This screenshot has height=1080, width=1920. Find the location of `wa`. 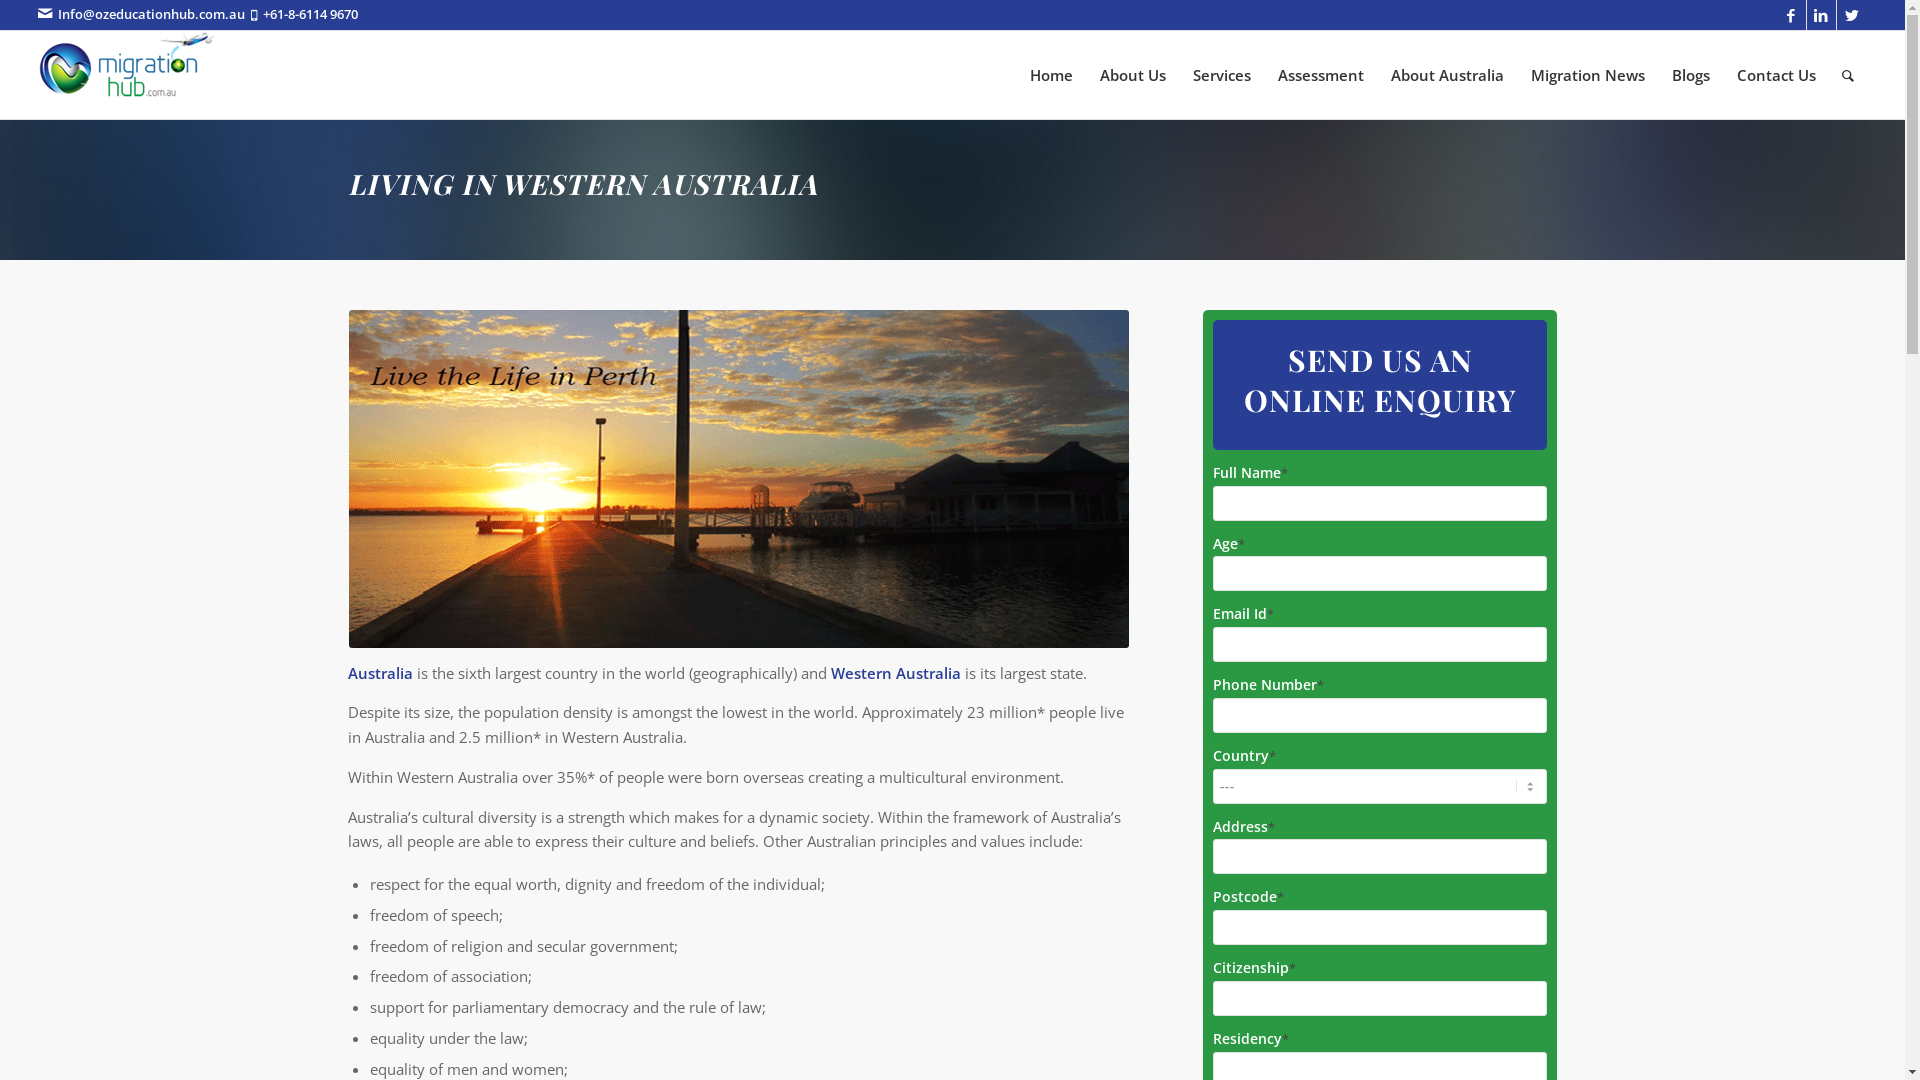

wa is located at coordinates (739, 479).